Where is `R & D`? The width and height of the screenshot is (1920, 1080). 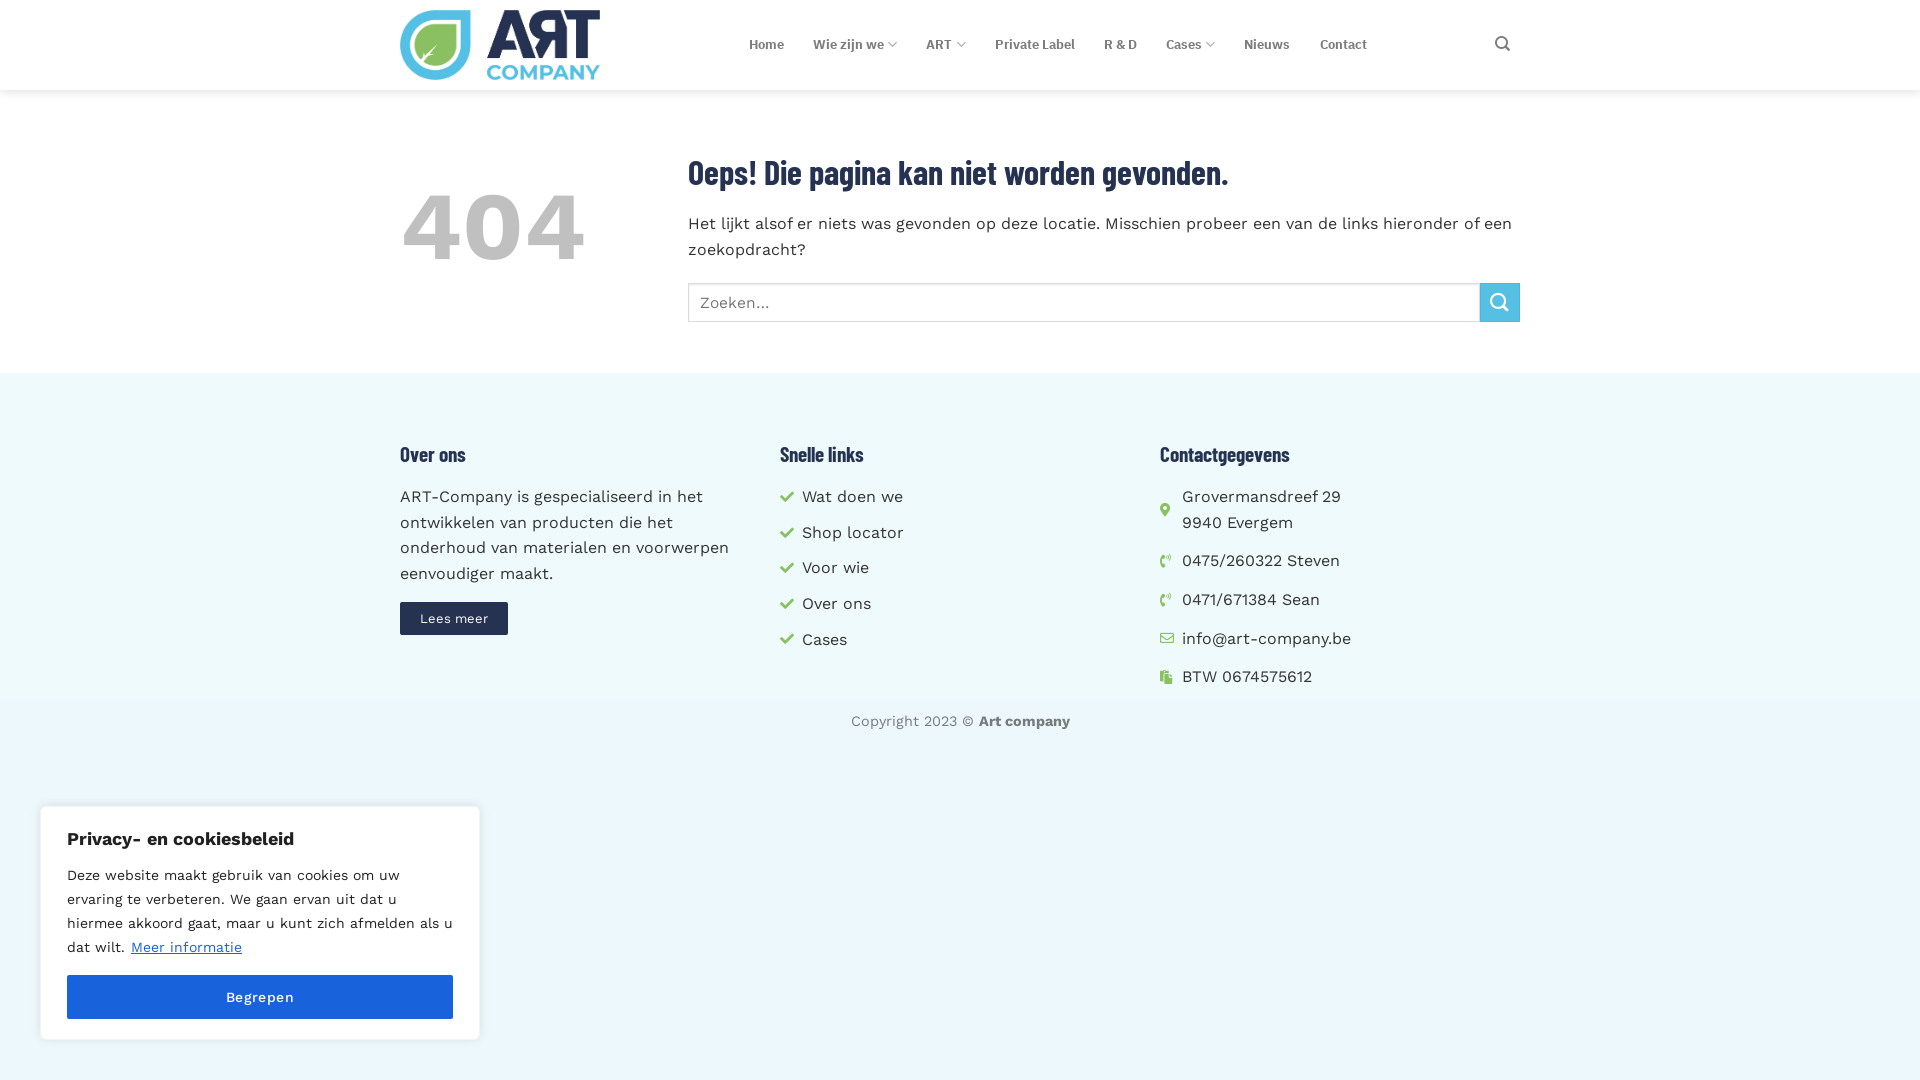
R & D is located at coordinates (1120, 45).